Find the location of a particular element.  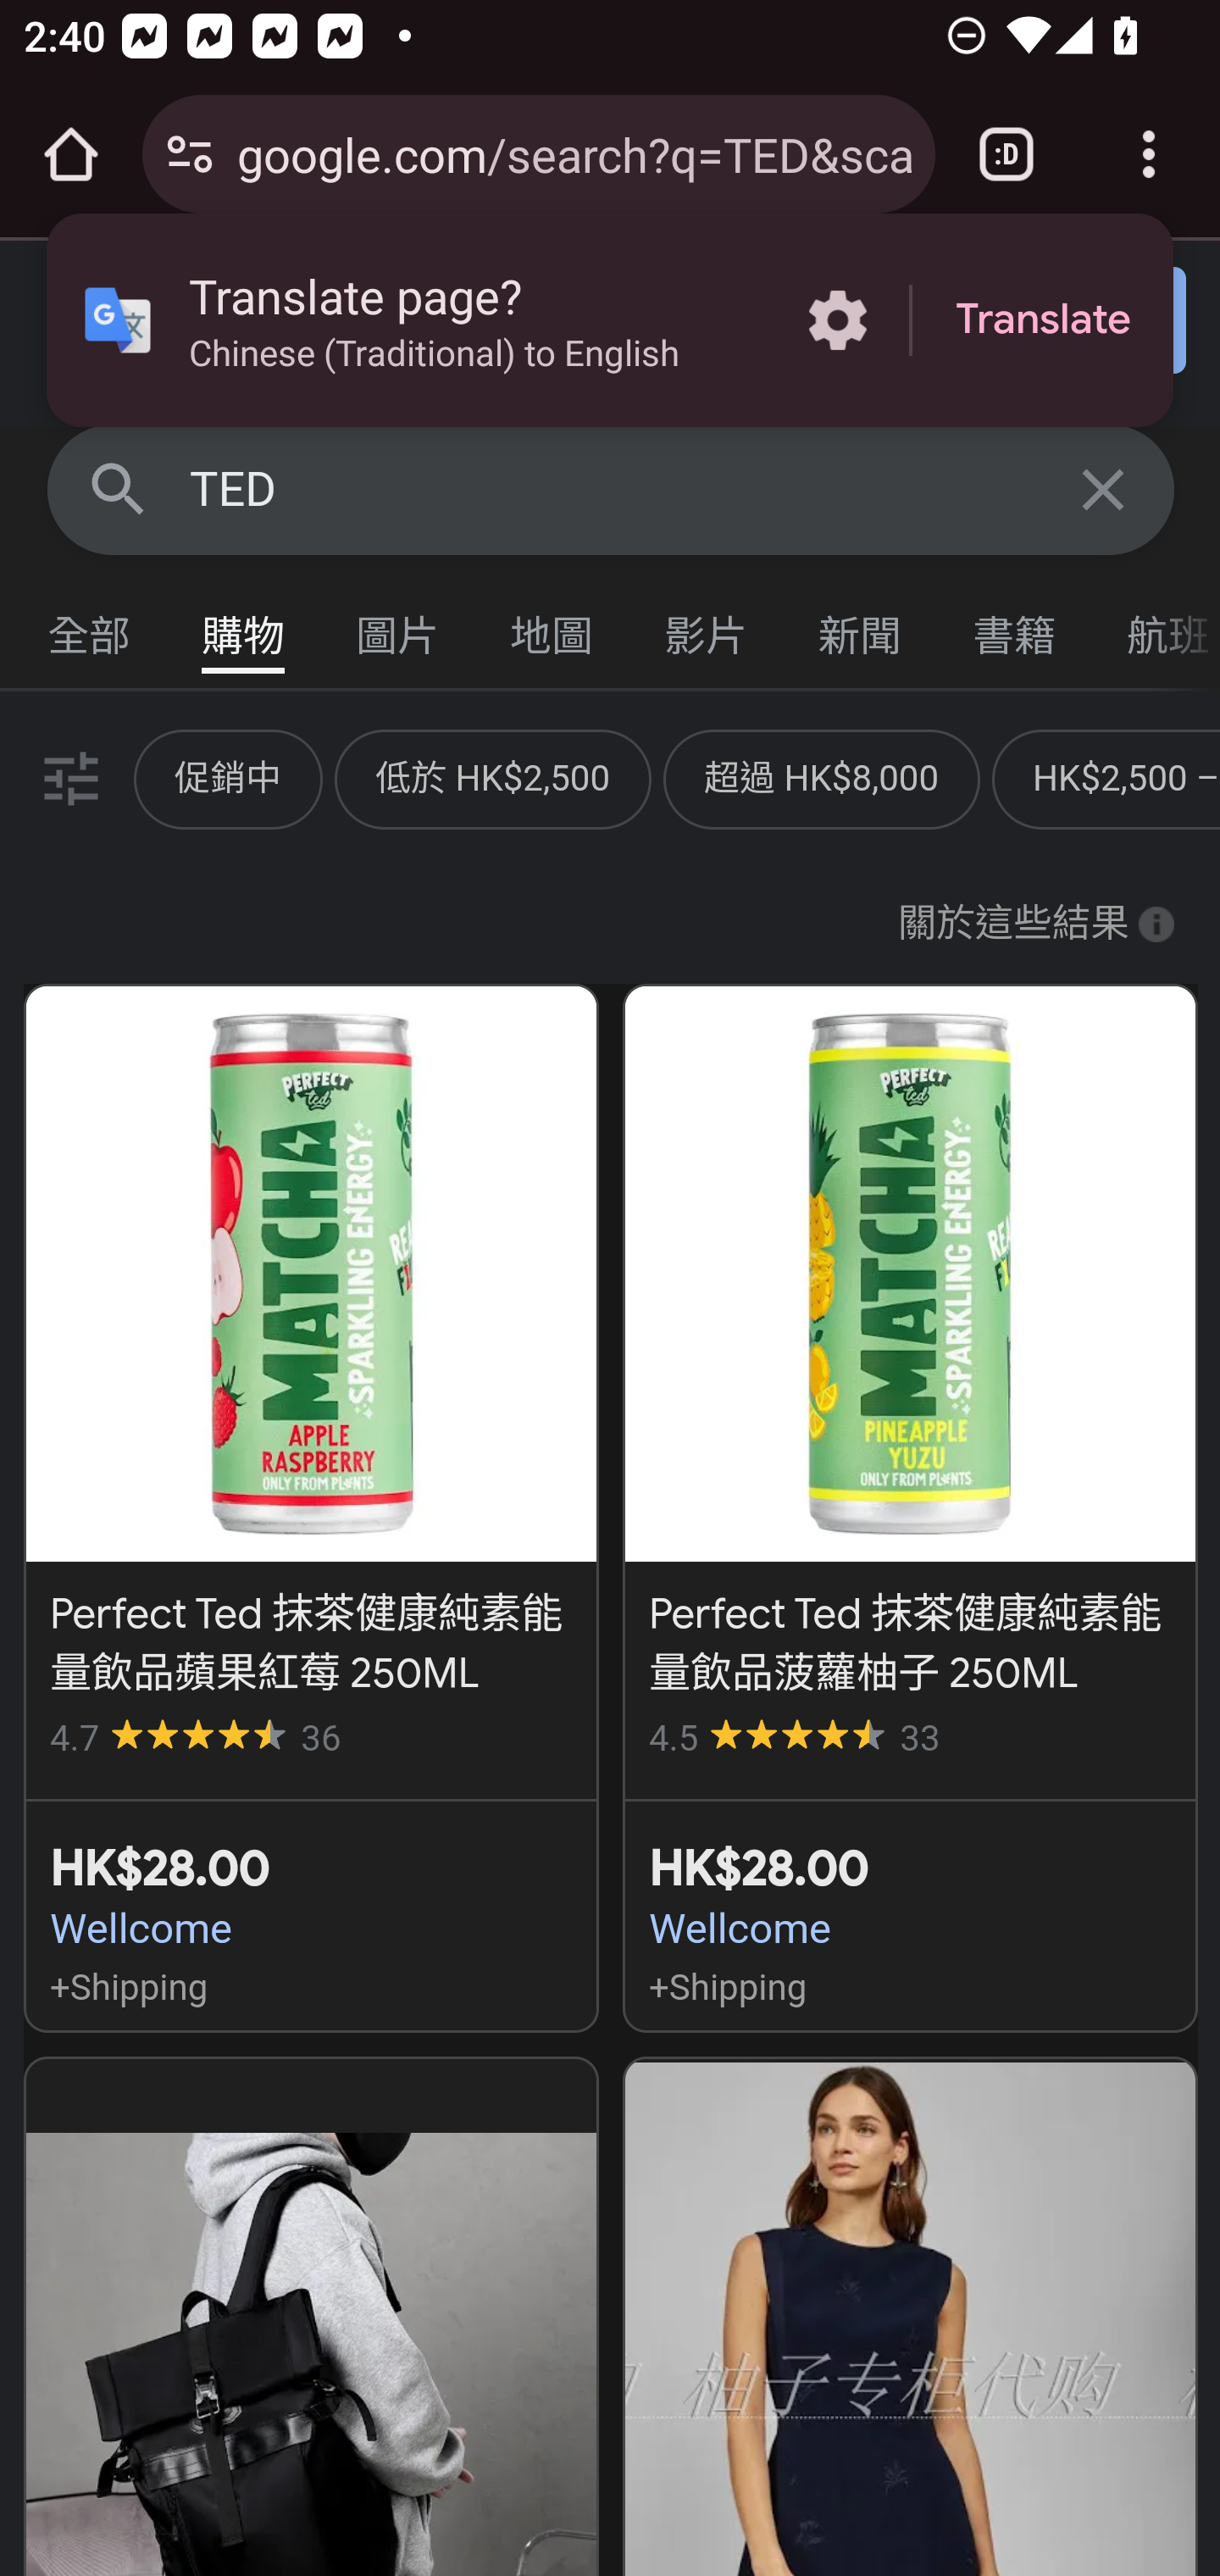

Switch or close tabs is located at coordinates (1006, 154).